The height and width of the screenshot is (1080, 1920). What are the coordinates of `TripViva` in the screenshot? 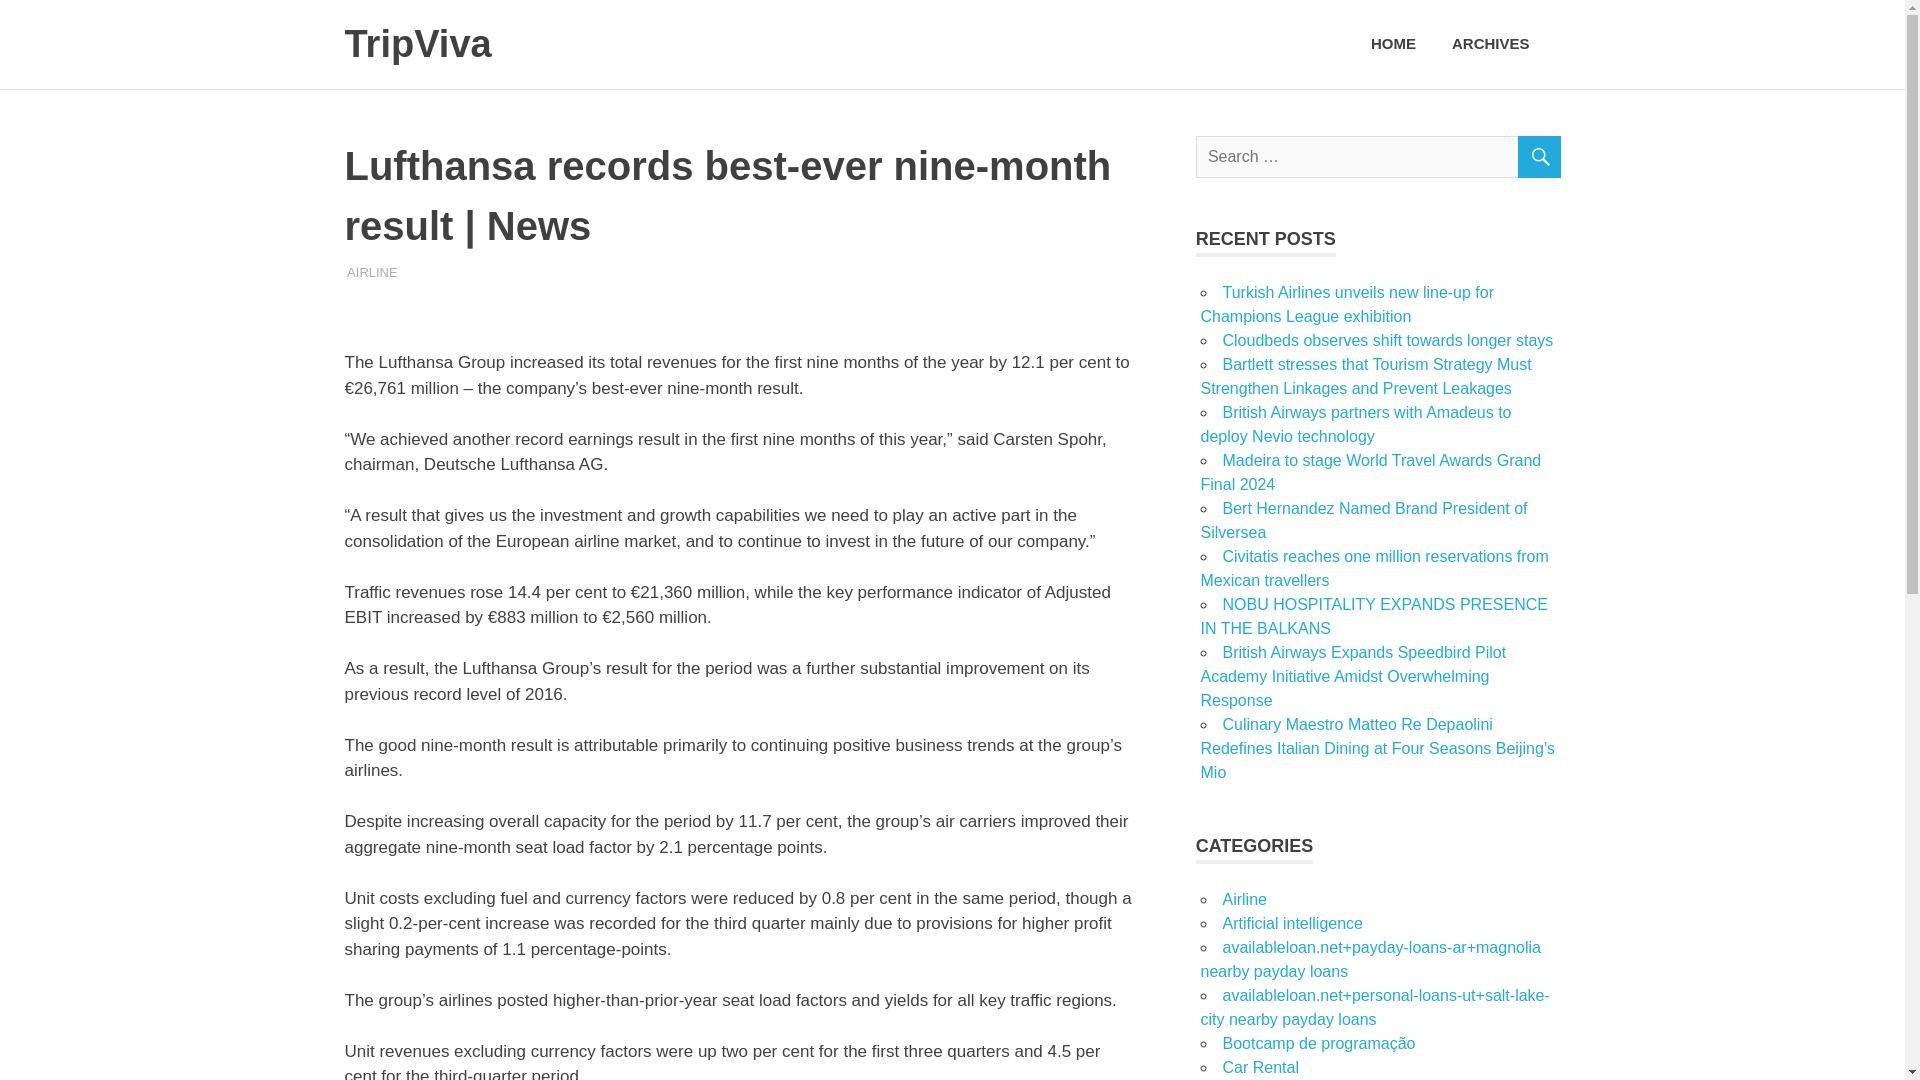 It's located at (417, 43).